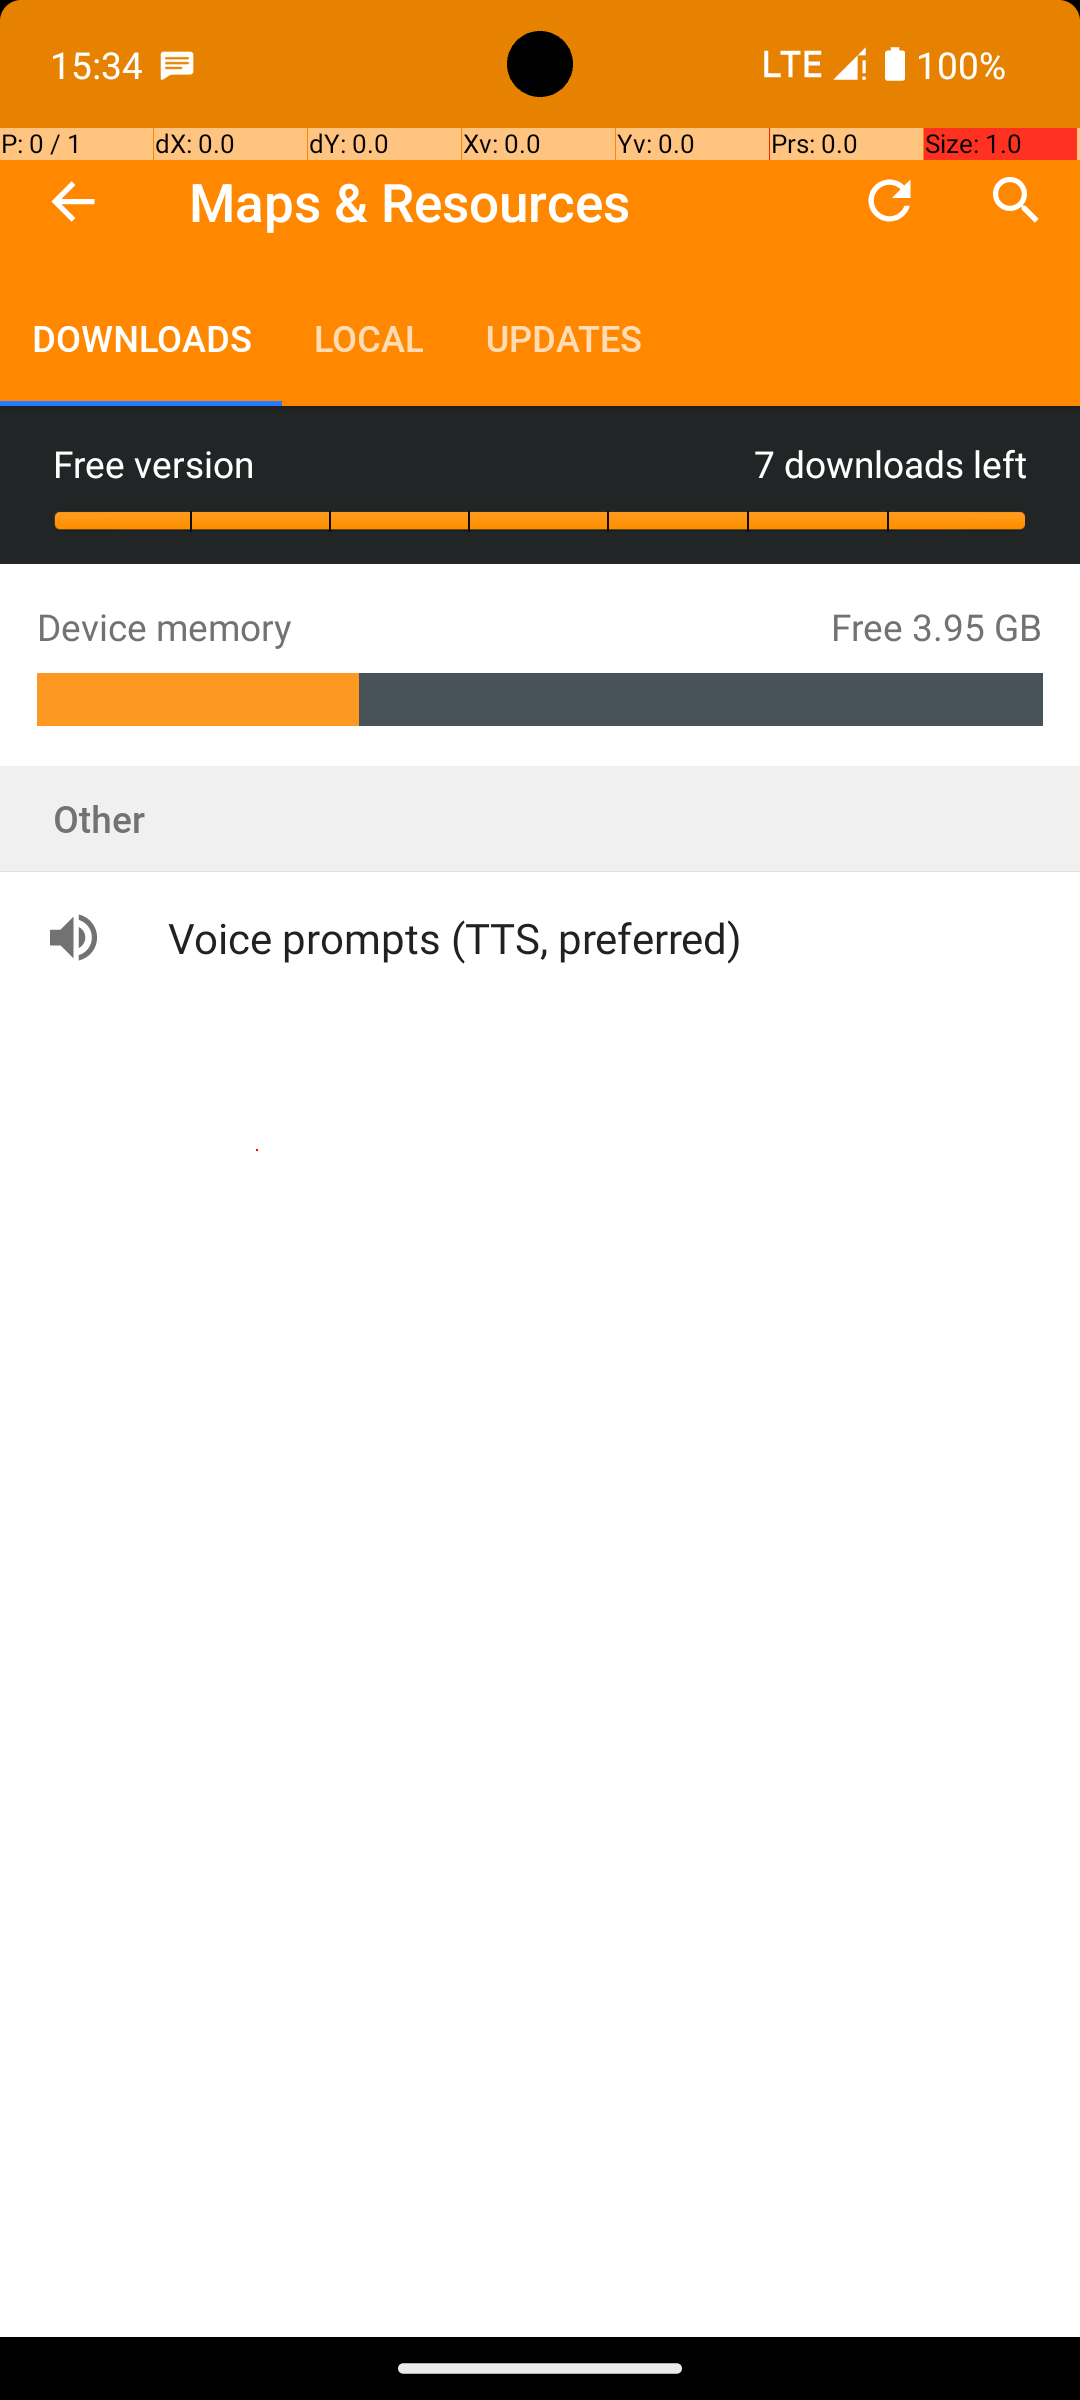 The image size is (1080, 2400). I want to click on Voice prompts (TTS, preferred), so click(392, 938).